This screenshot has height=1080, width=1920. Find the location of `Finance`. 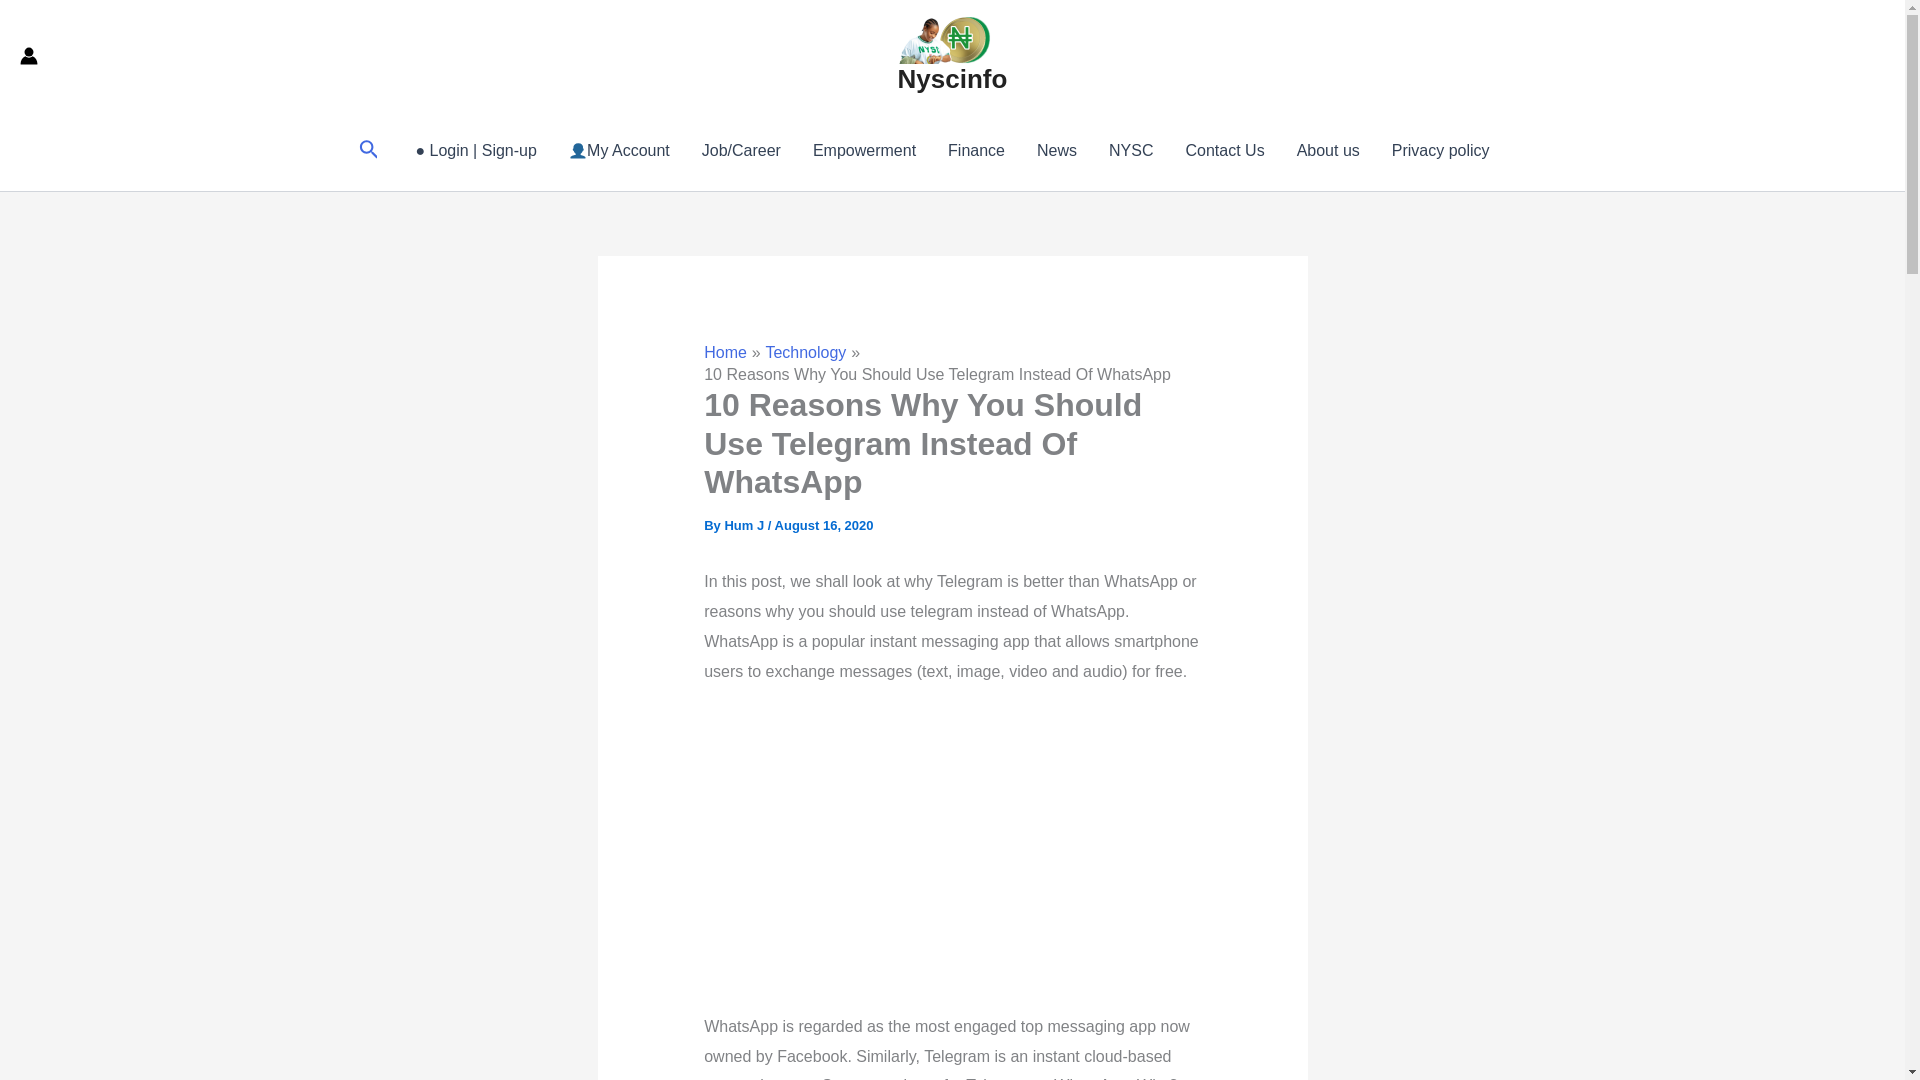

Finance is located at coordinates (976, 151).